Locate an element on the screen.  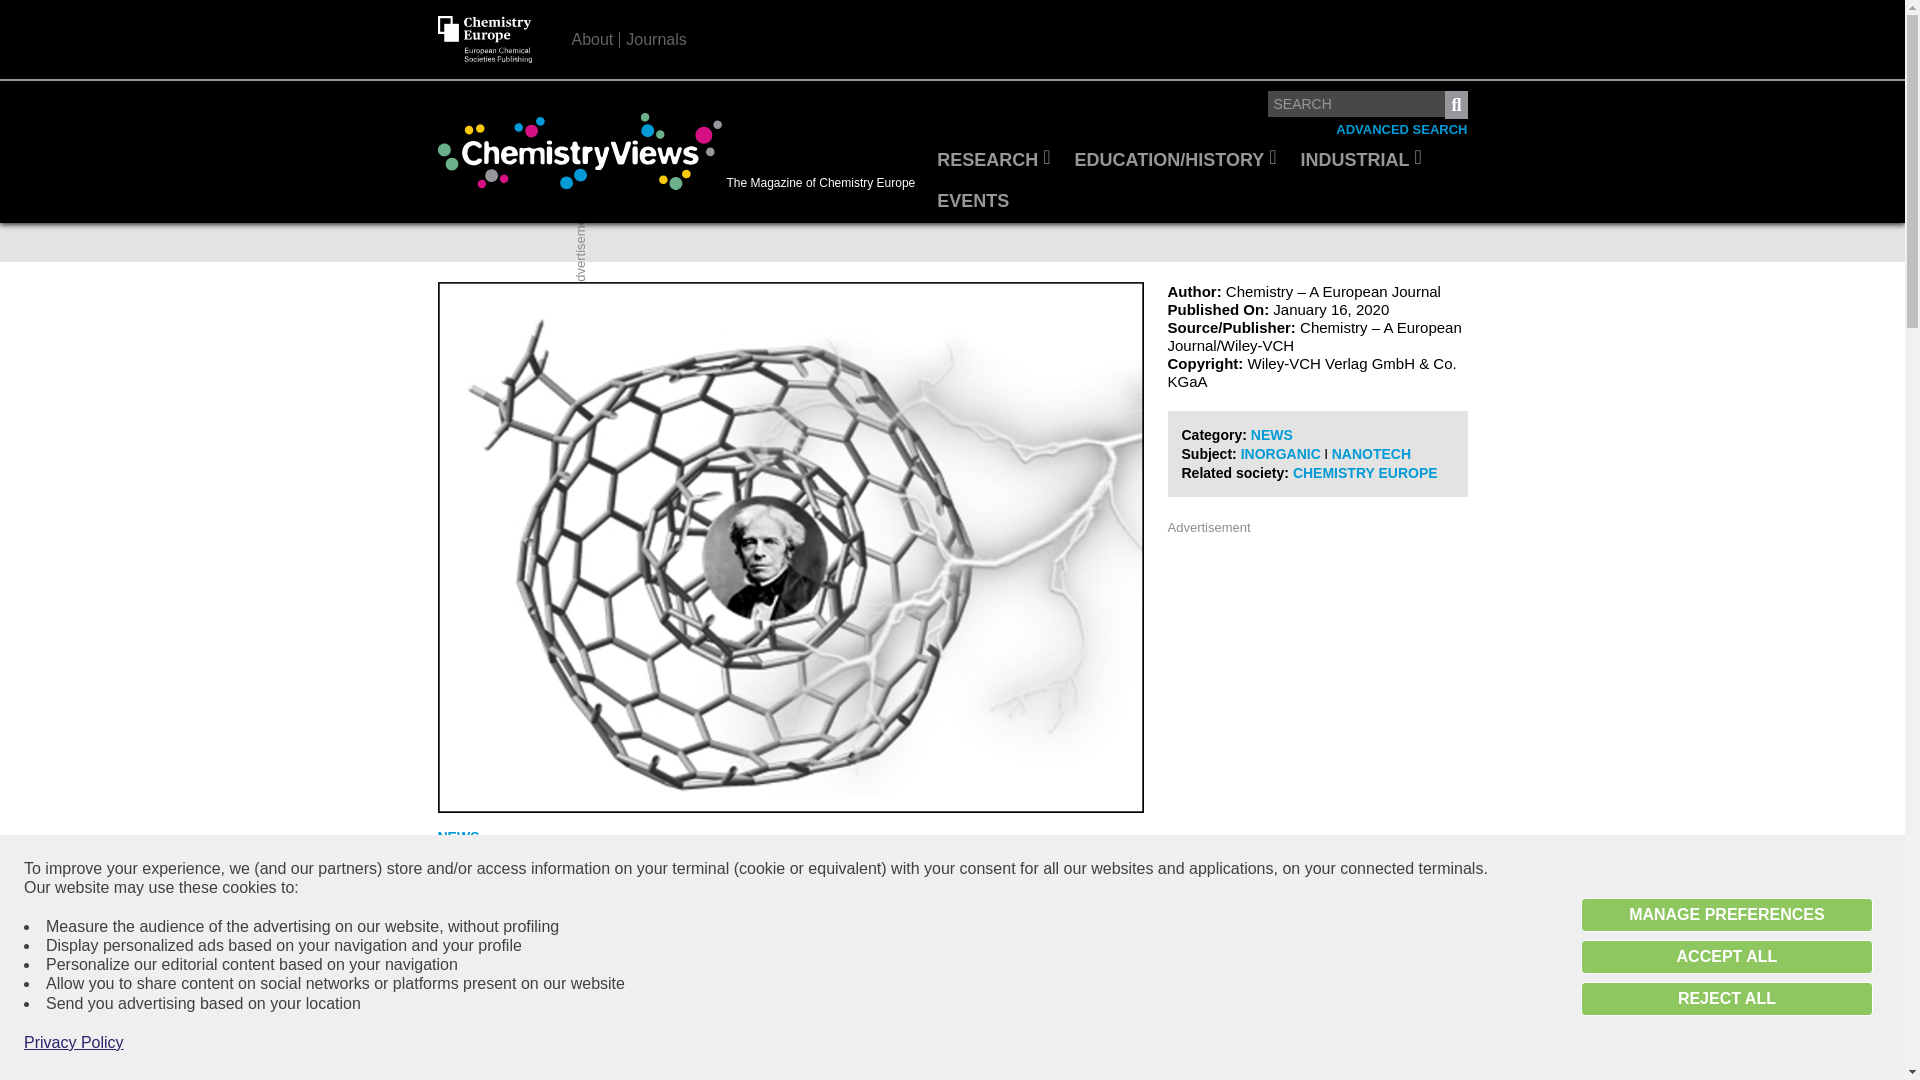
Journals is located at coordinates (655, 39).